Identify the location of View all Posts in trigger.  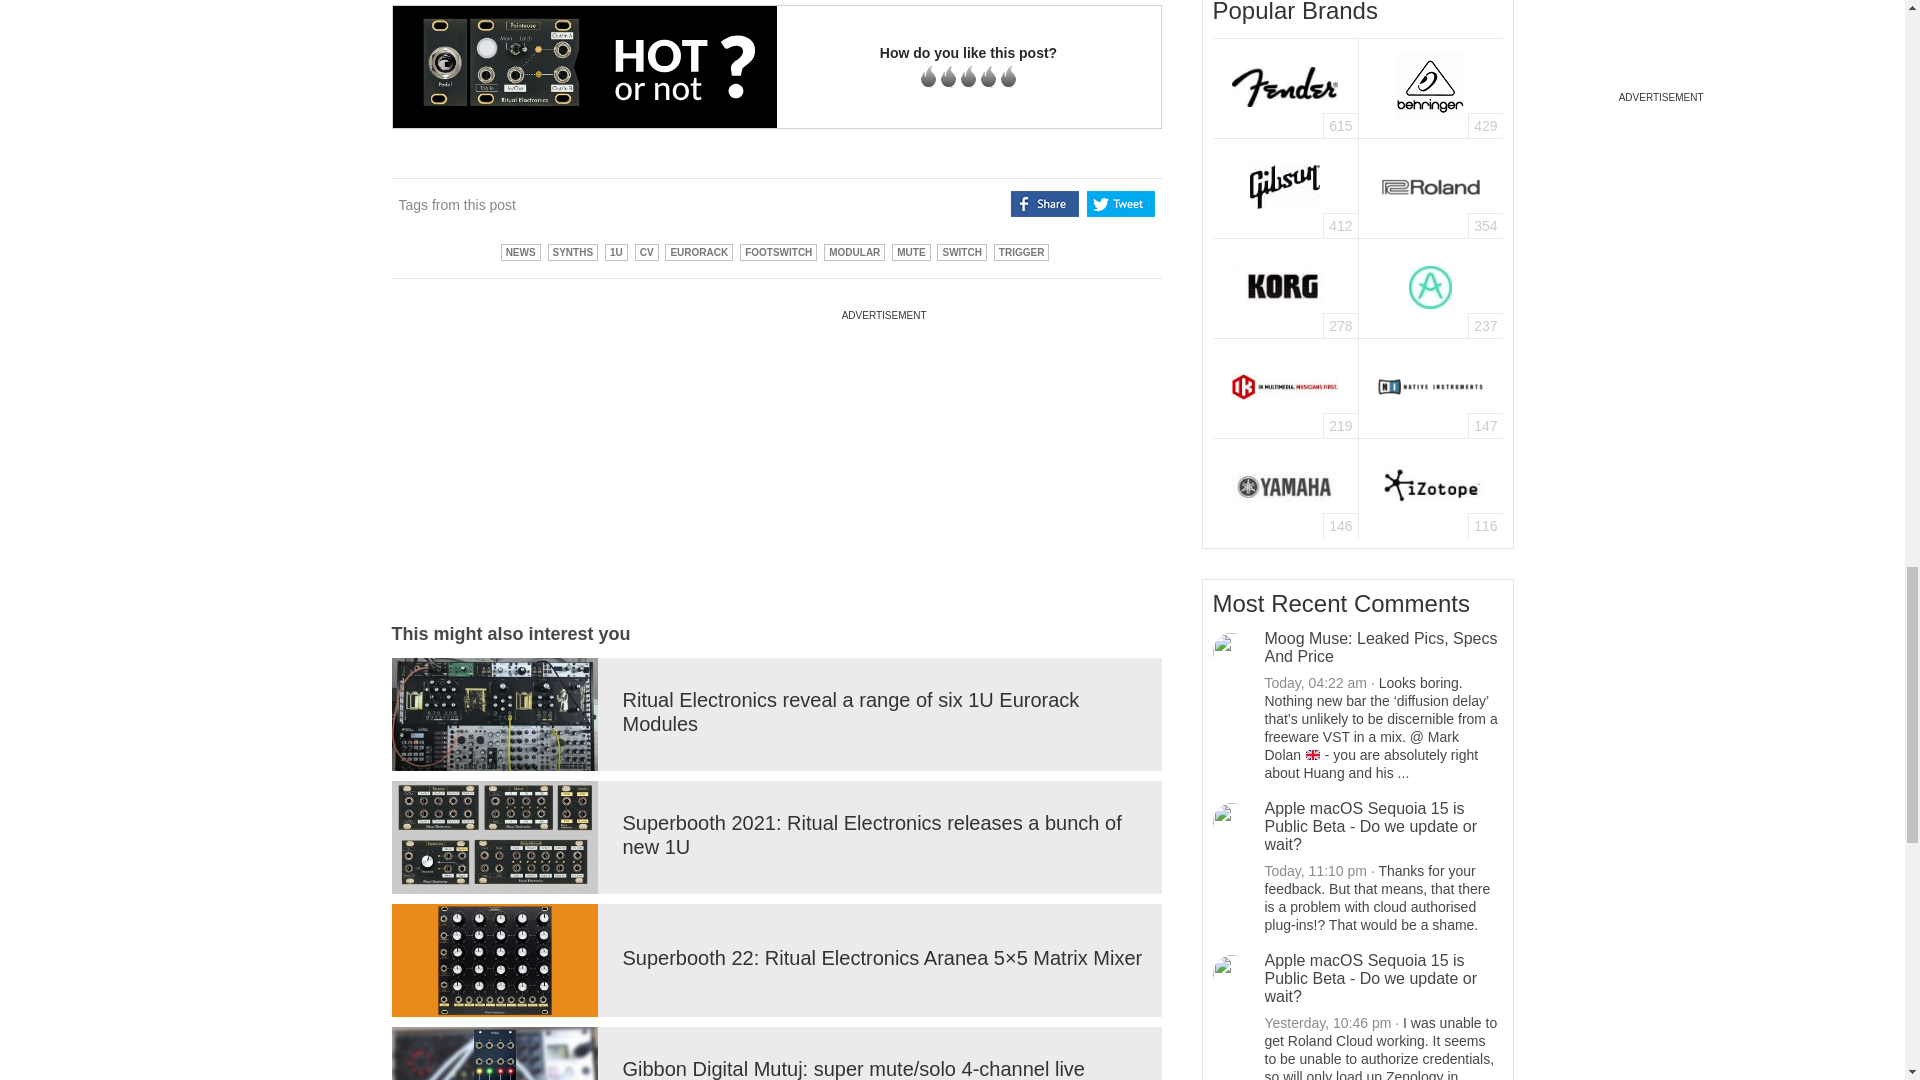
(1022, 252).